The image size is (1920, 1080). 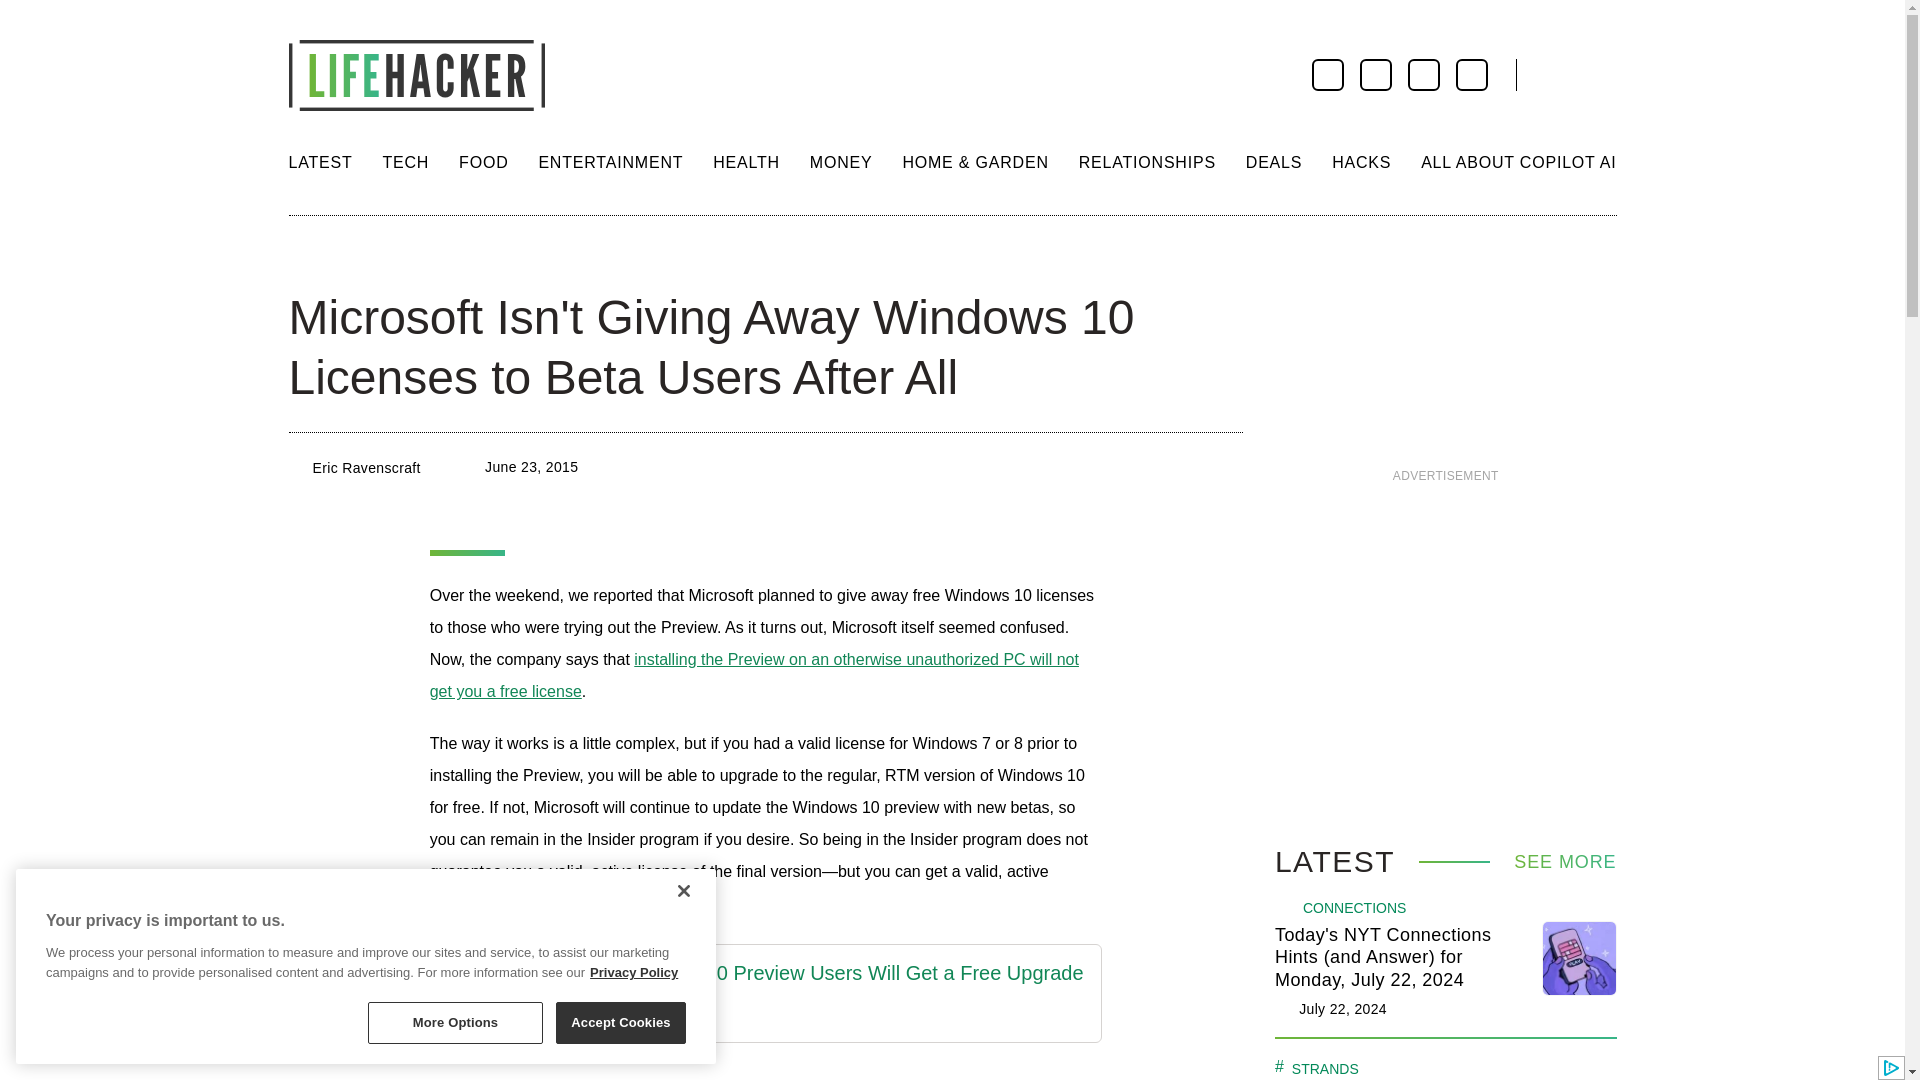 What do you see at coordinates (842, 162) in the screenshot?
I see `MONEY` at bounding box center [842, 162].